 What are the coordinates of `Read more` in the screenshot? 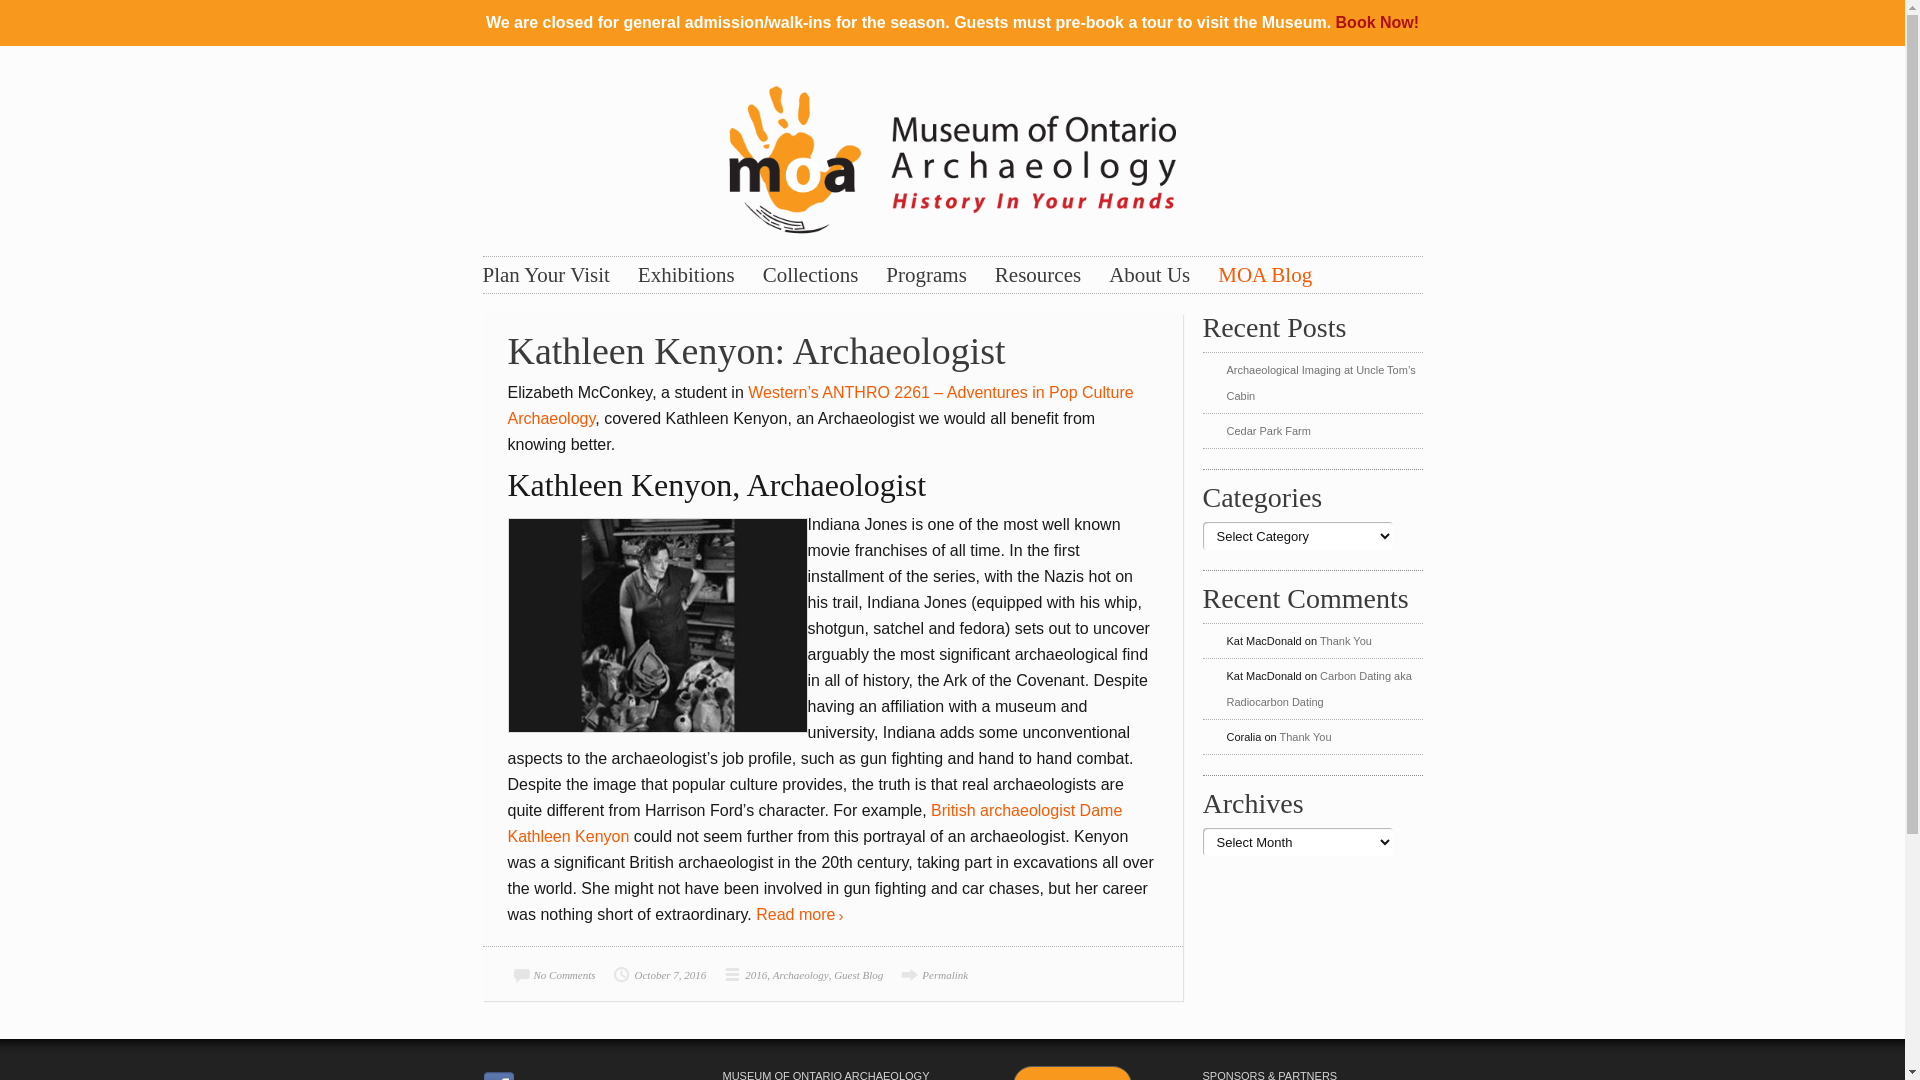 It's located at (800, 915).